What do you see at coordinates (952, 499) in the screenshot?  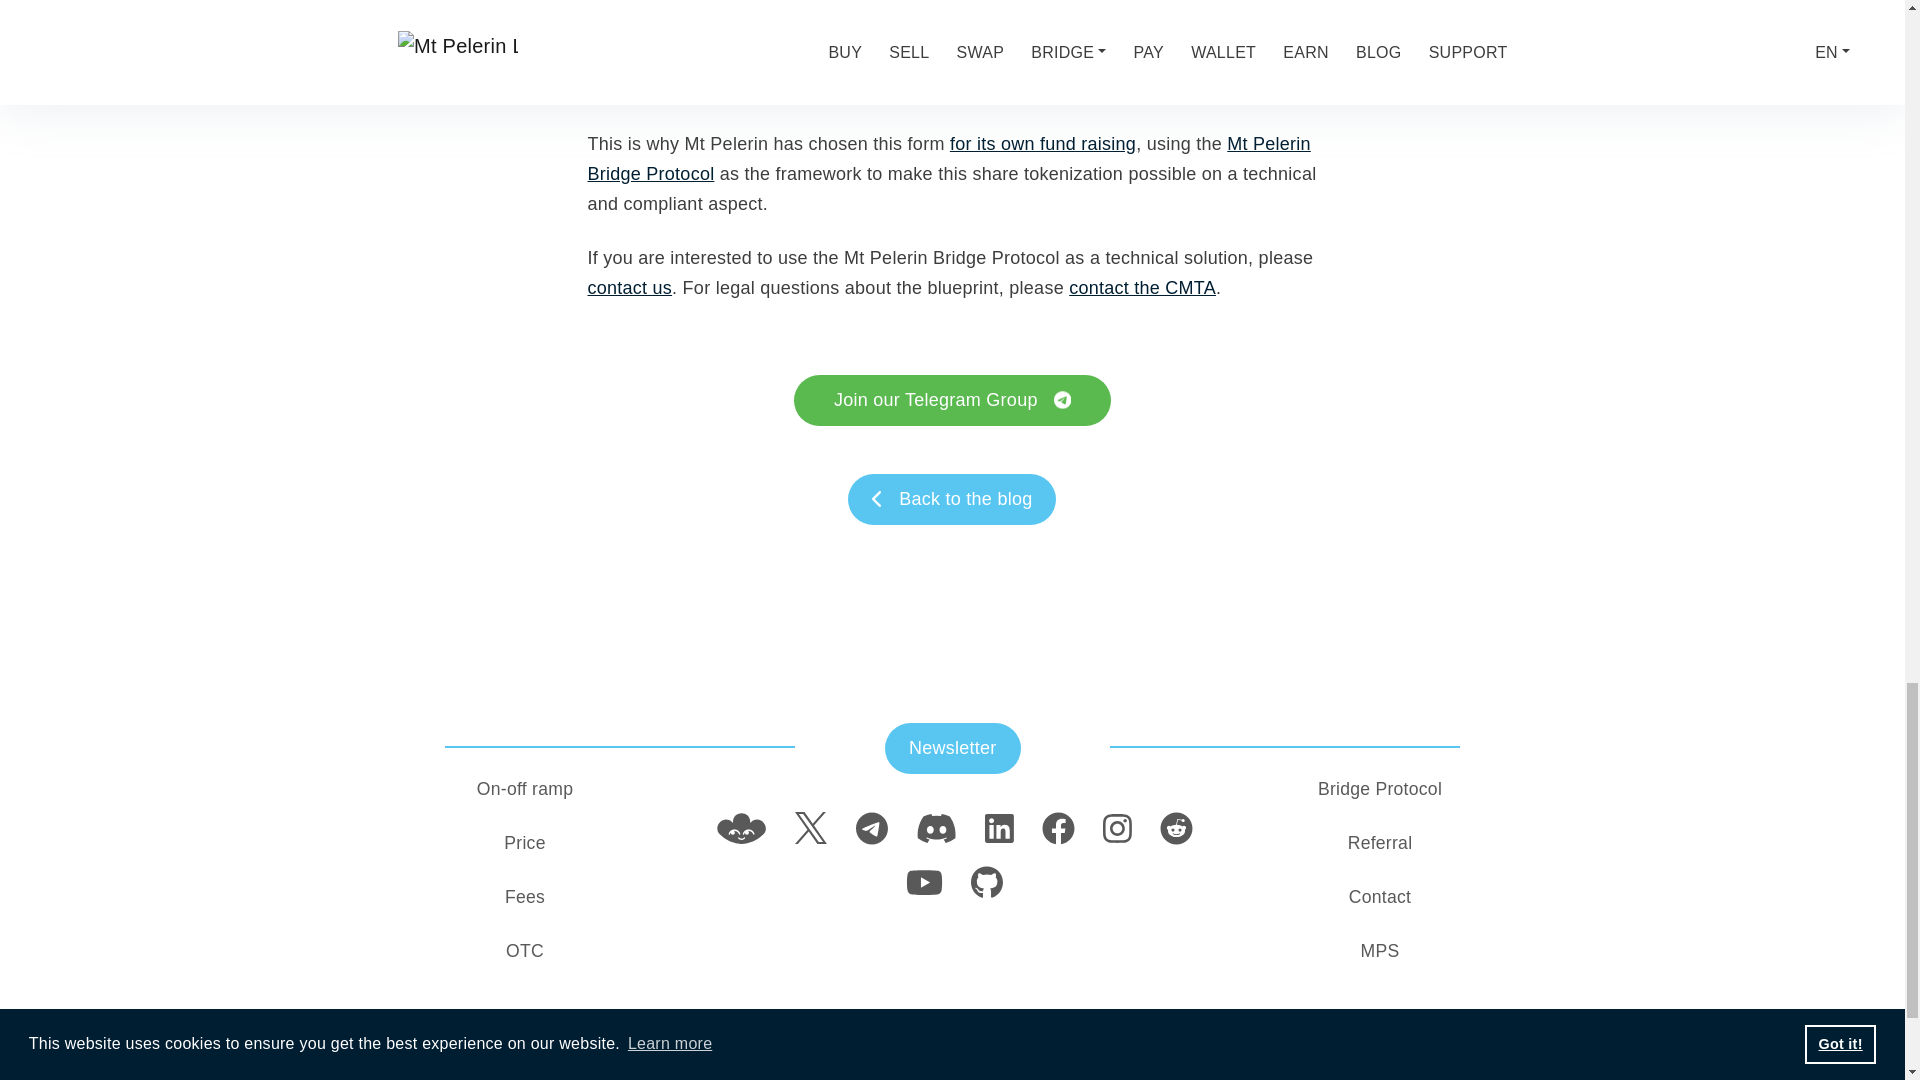 I see `Back to the blog` at bounding box center [952, 499].